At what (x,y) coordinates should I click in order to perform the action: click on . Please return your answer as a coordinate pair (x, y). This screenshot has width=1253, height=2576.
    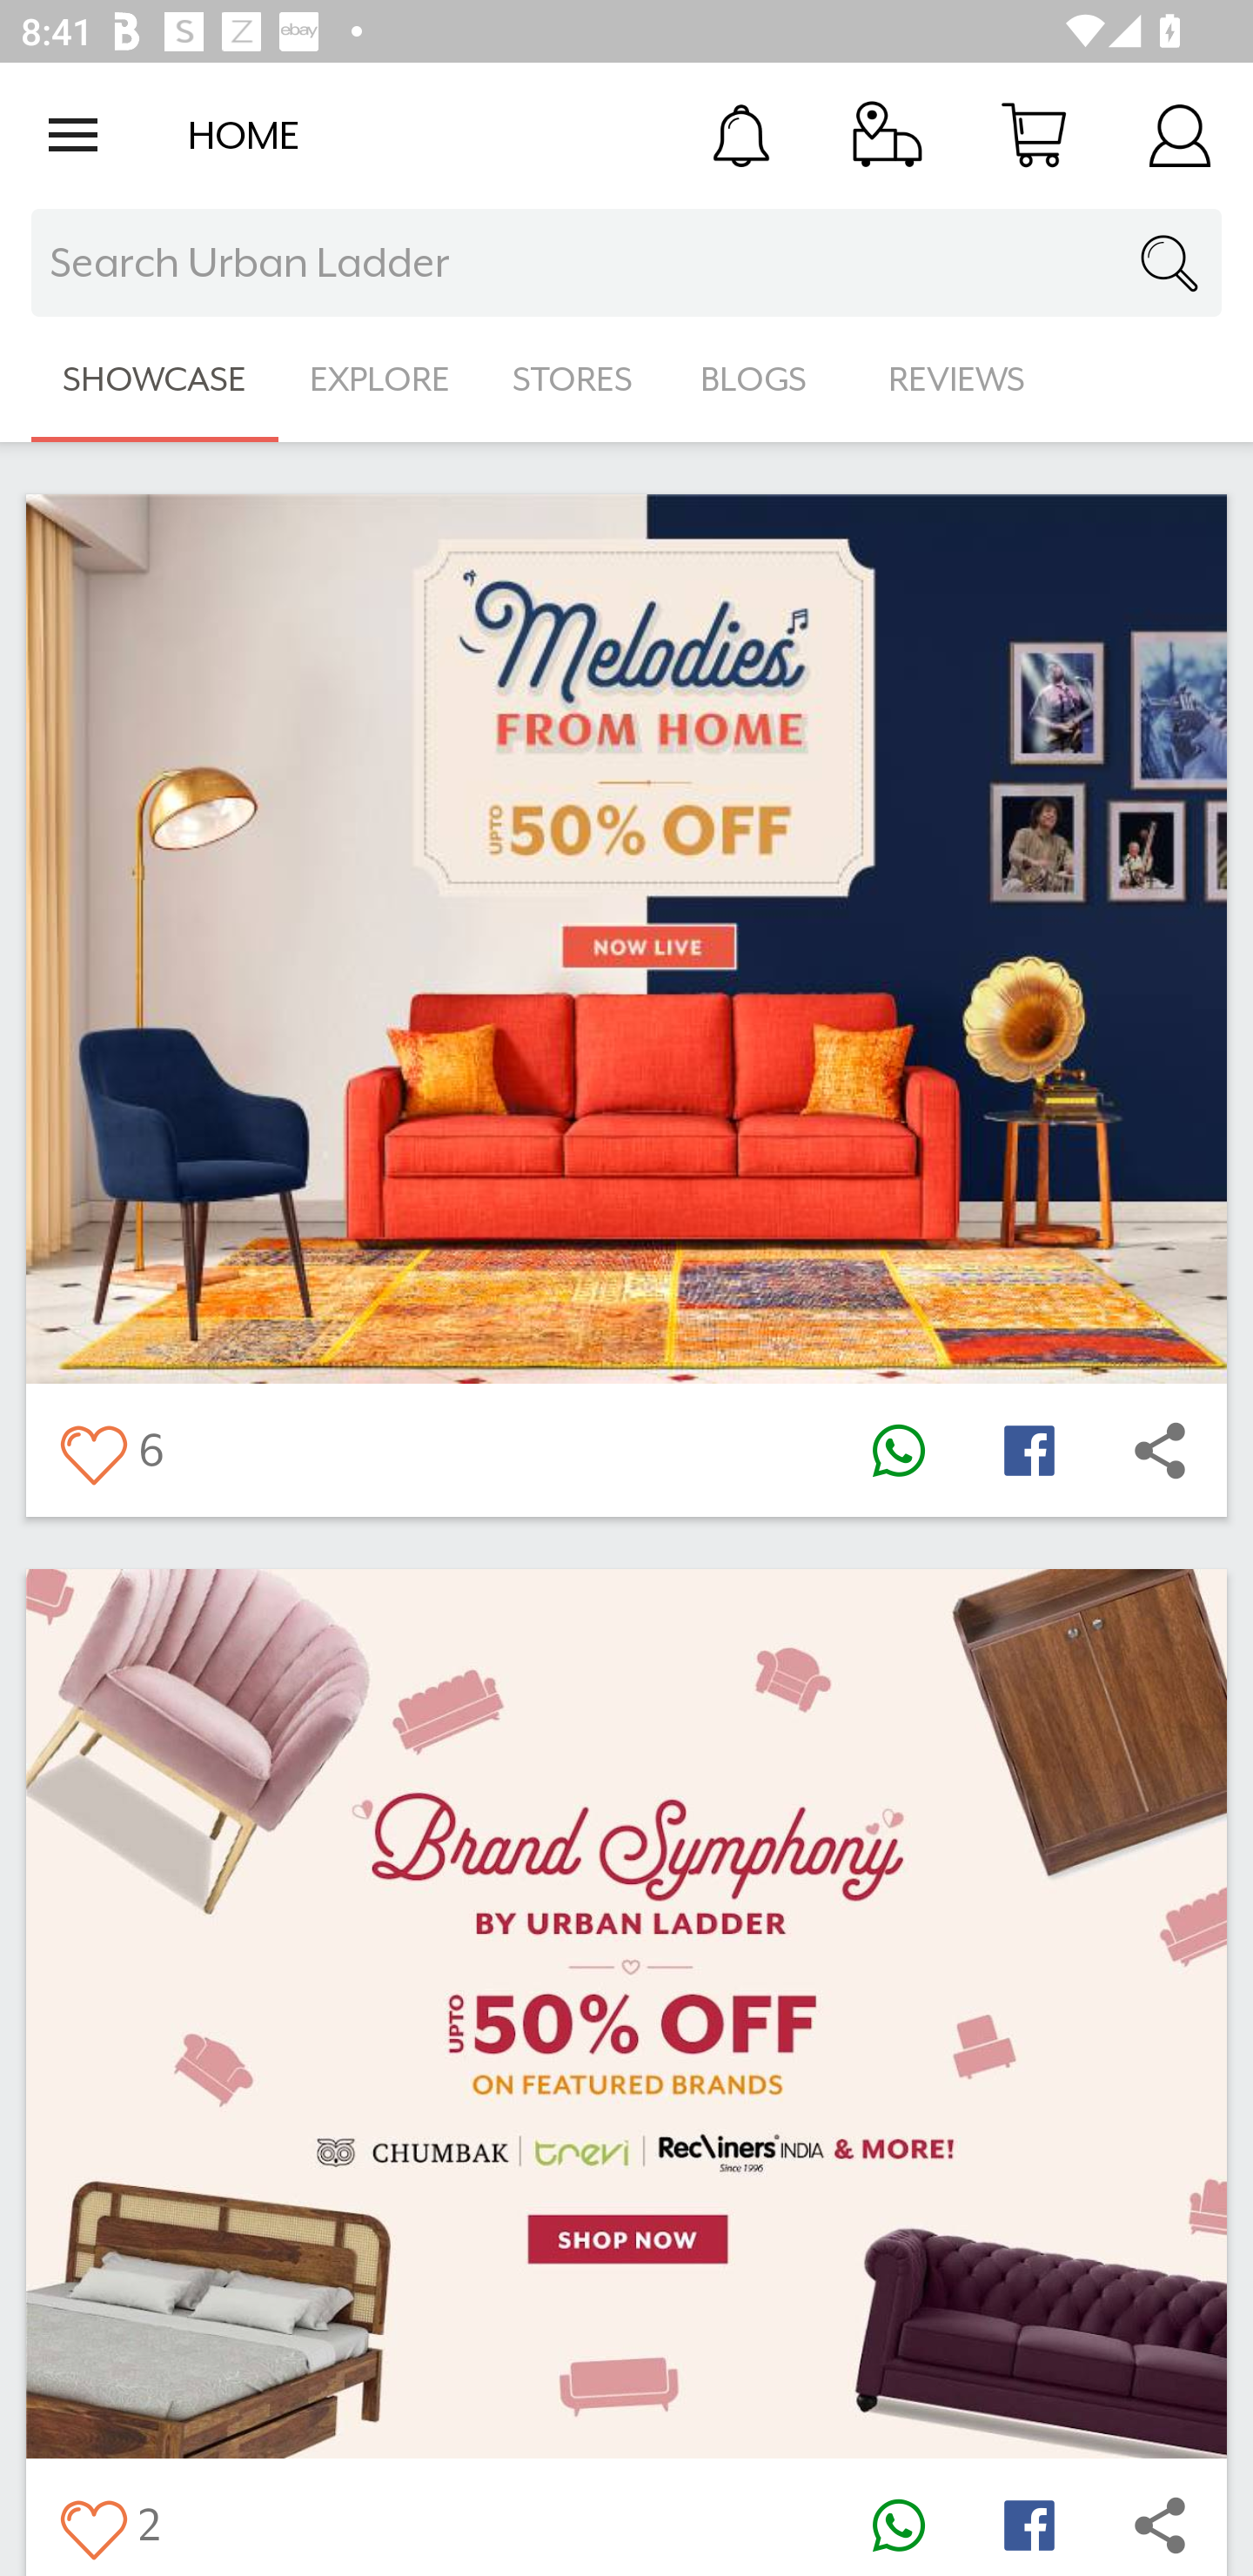
    Looking at the image, I should click on (898, 1450).